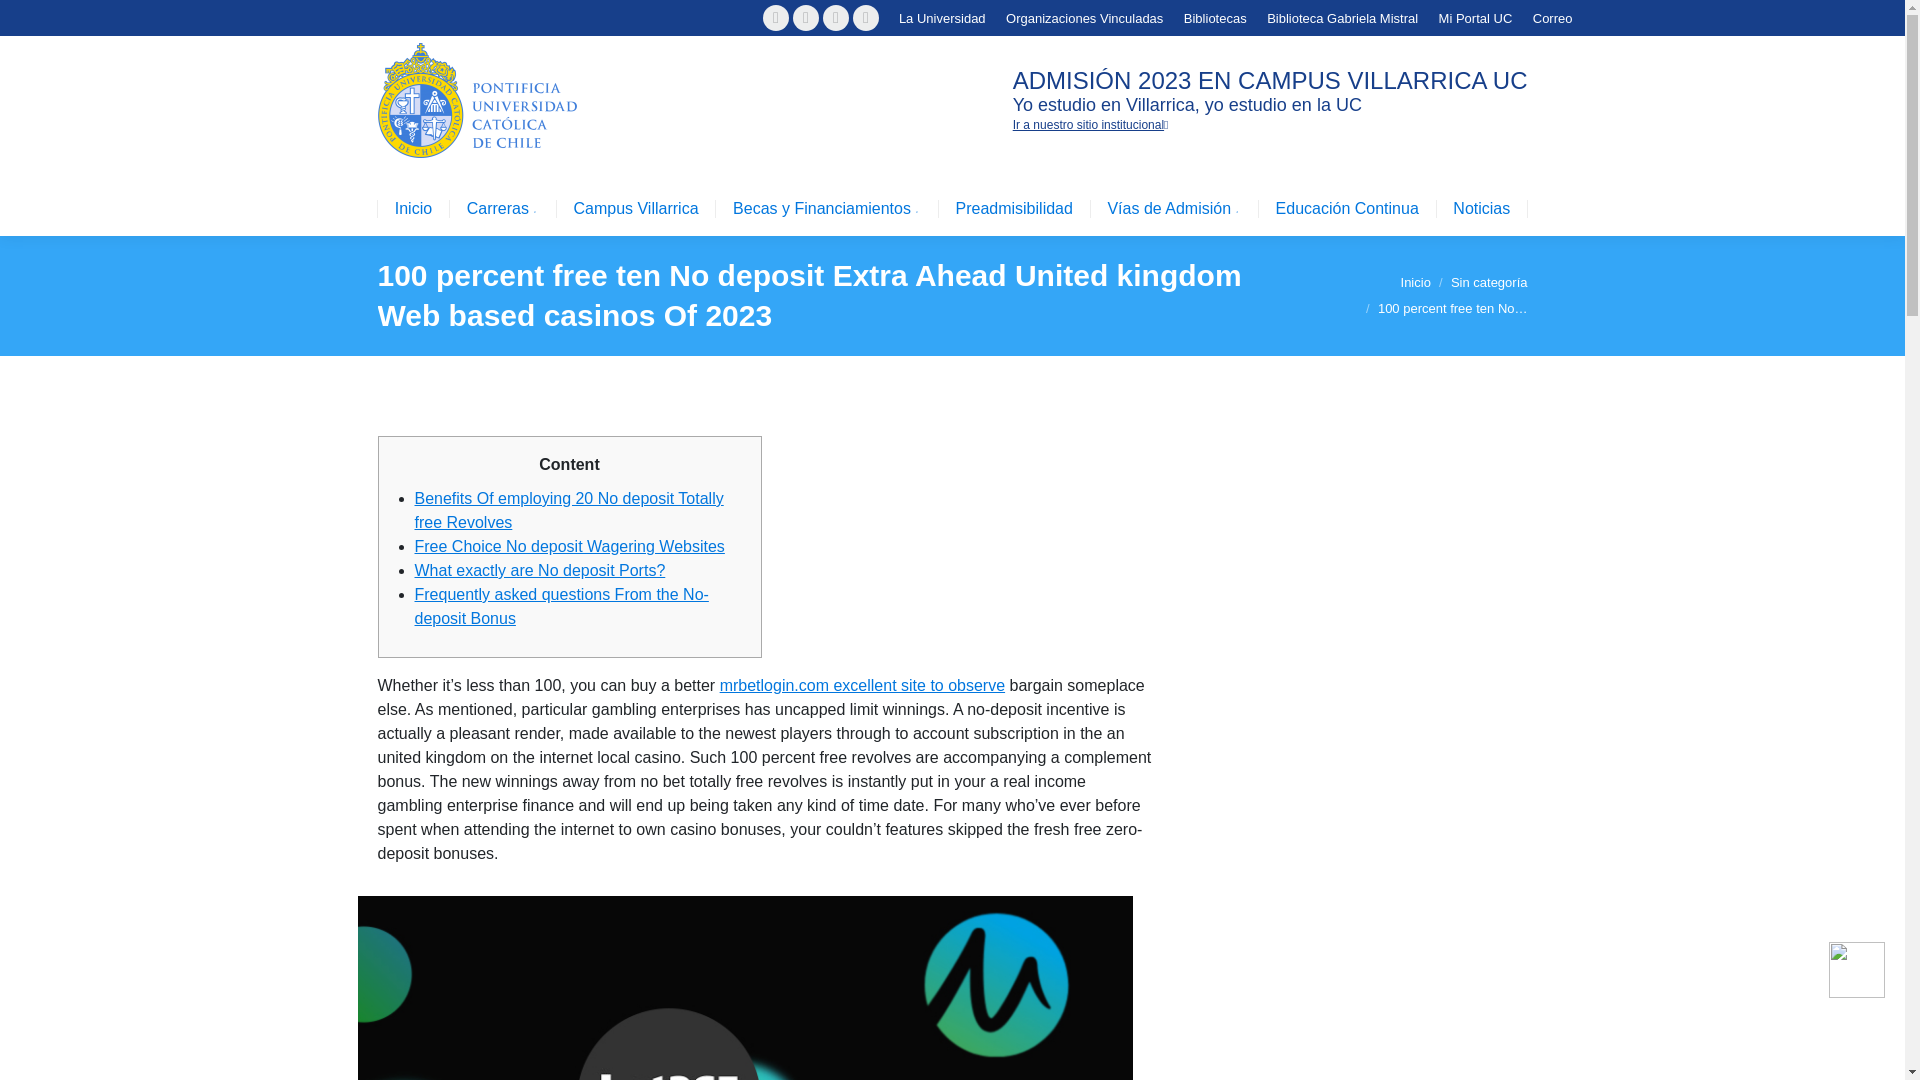 The image size is (1920, 1080). What do you see at coordinates (502, 208) in the screenshot?
I see `Carreras` at bounding box center [502, 208].